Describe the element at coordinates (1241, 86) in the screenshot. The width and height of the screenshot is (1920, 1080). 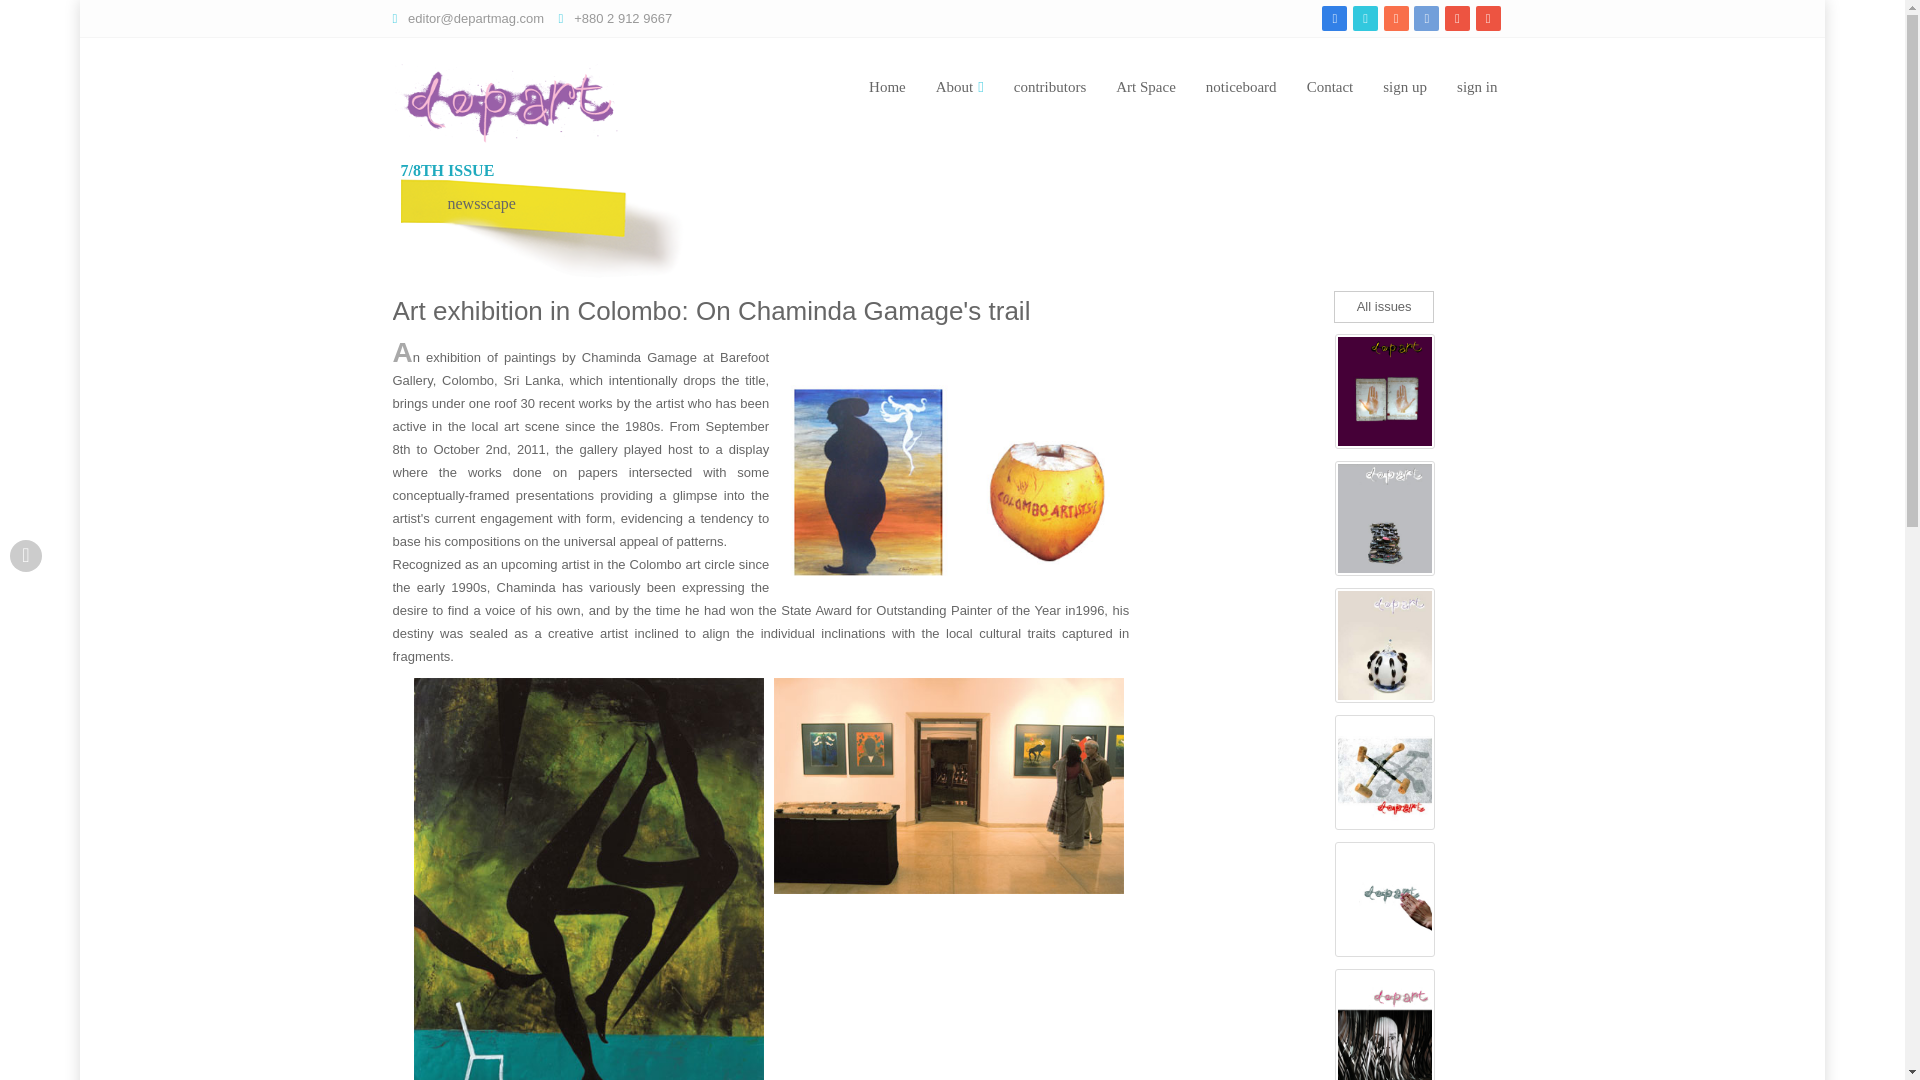
I see `noticeboard` at that location.